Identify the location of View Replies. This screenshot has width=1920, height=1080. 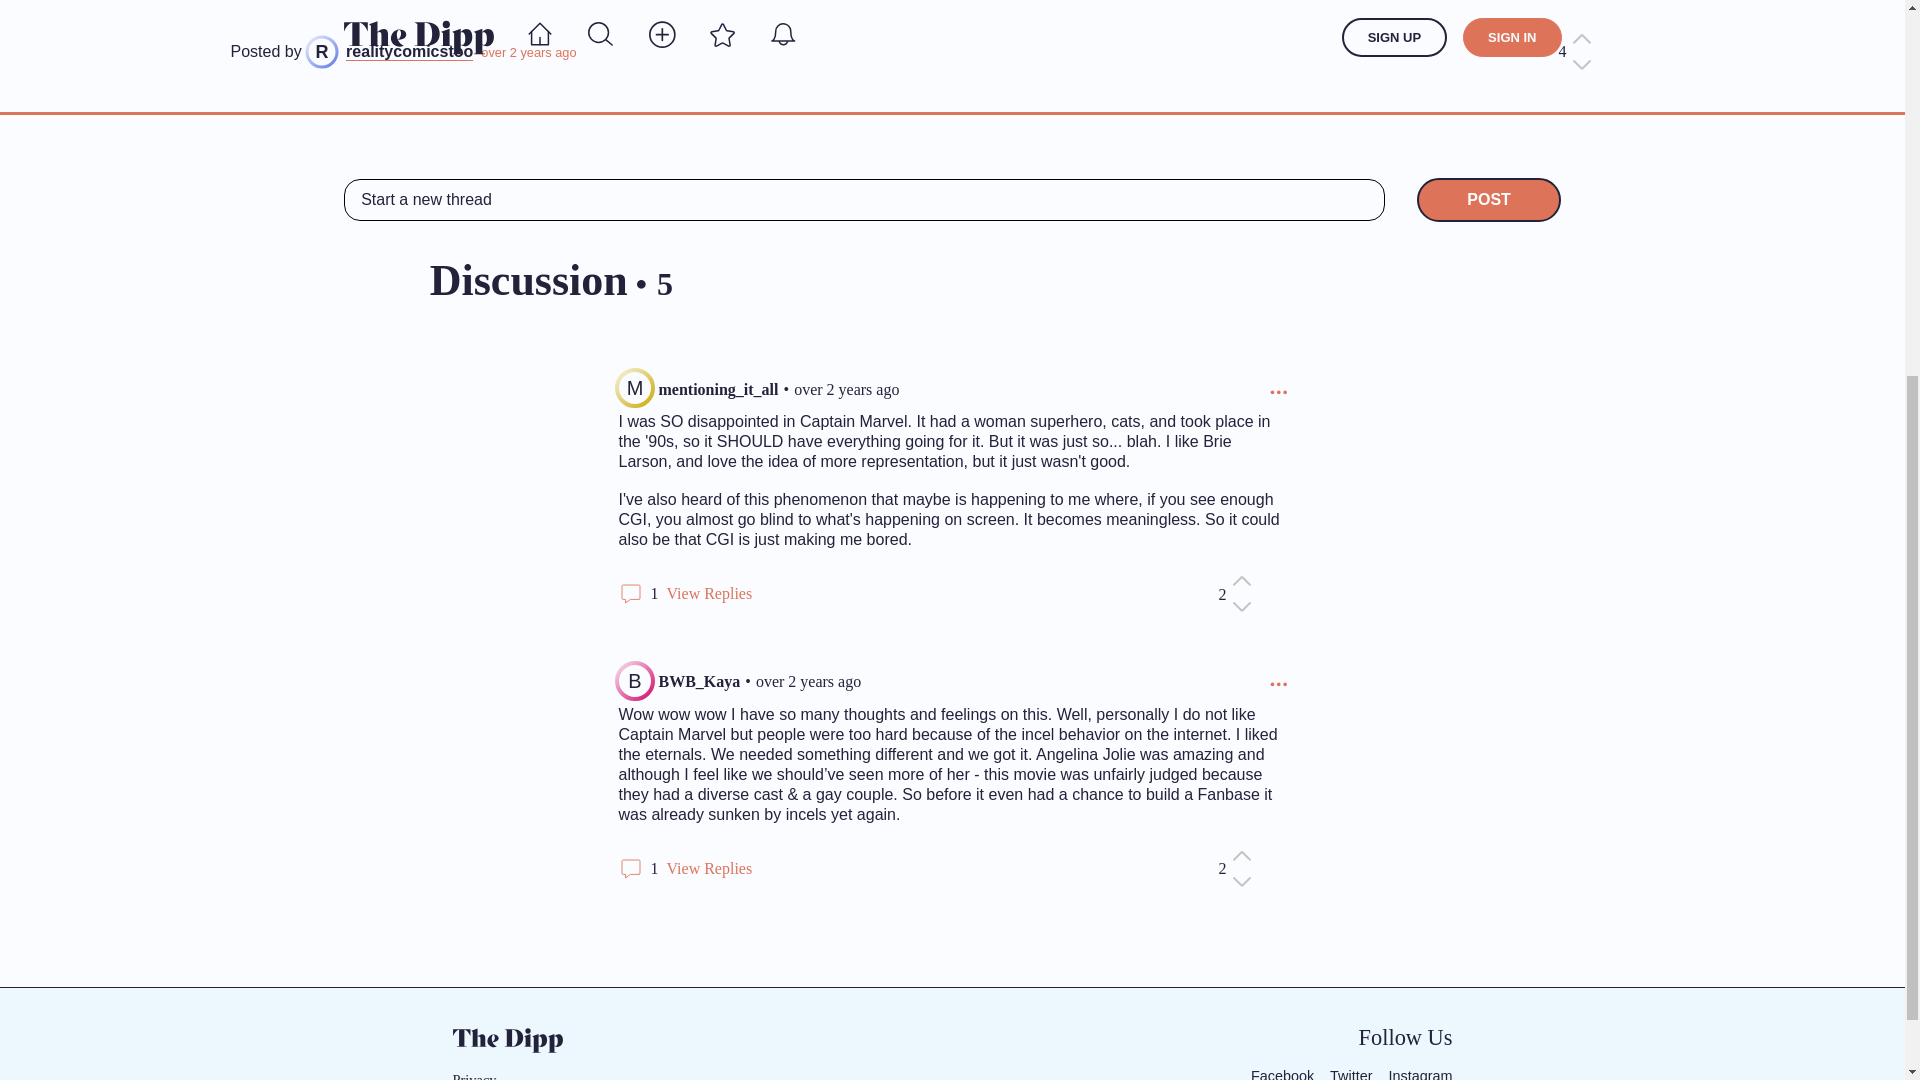
(709, 593).